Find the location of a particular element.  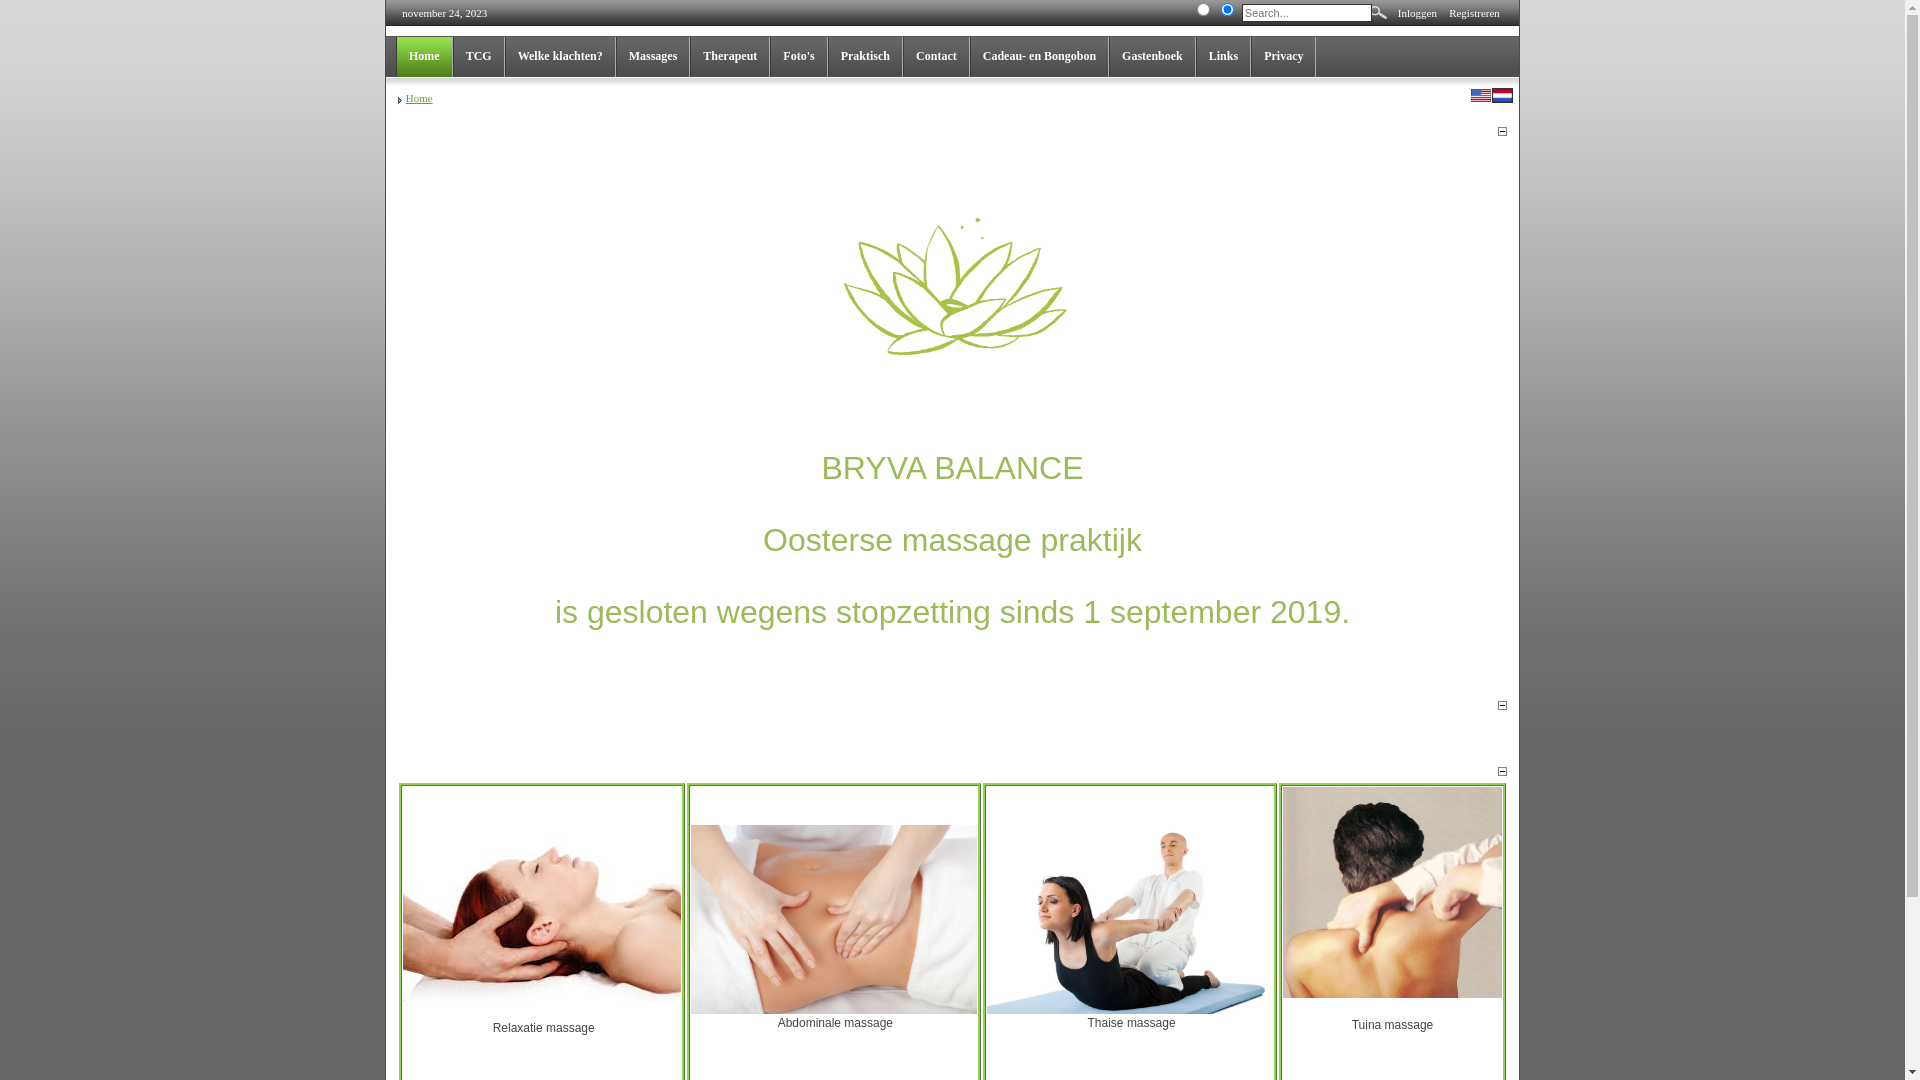

Inloggen is located at coordinates (1418, 12).